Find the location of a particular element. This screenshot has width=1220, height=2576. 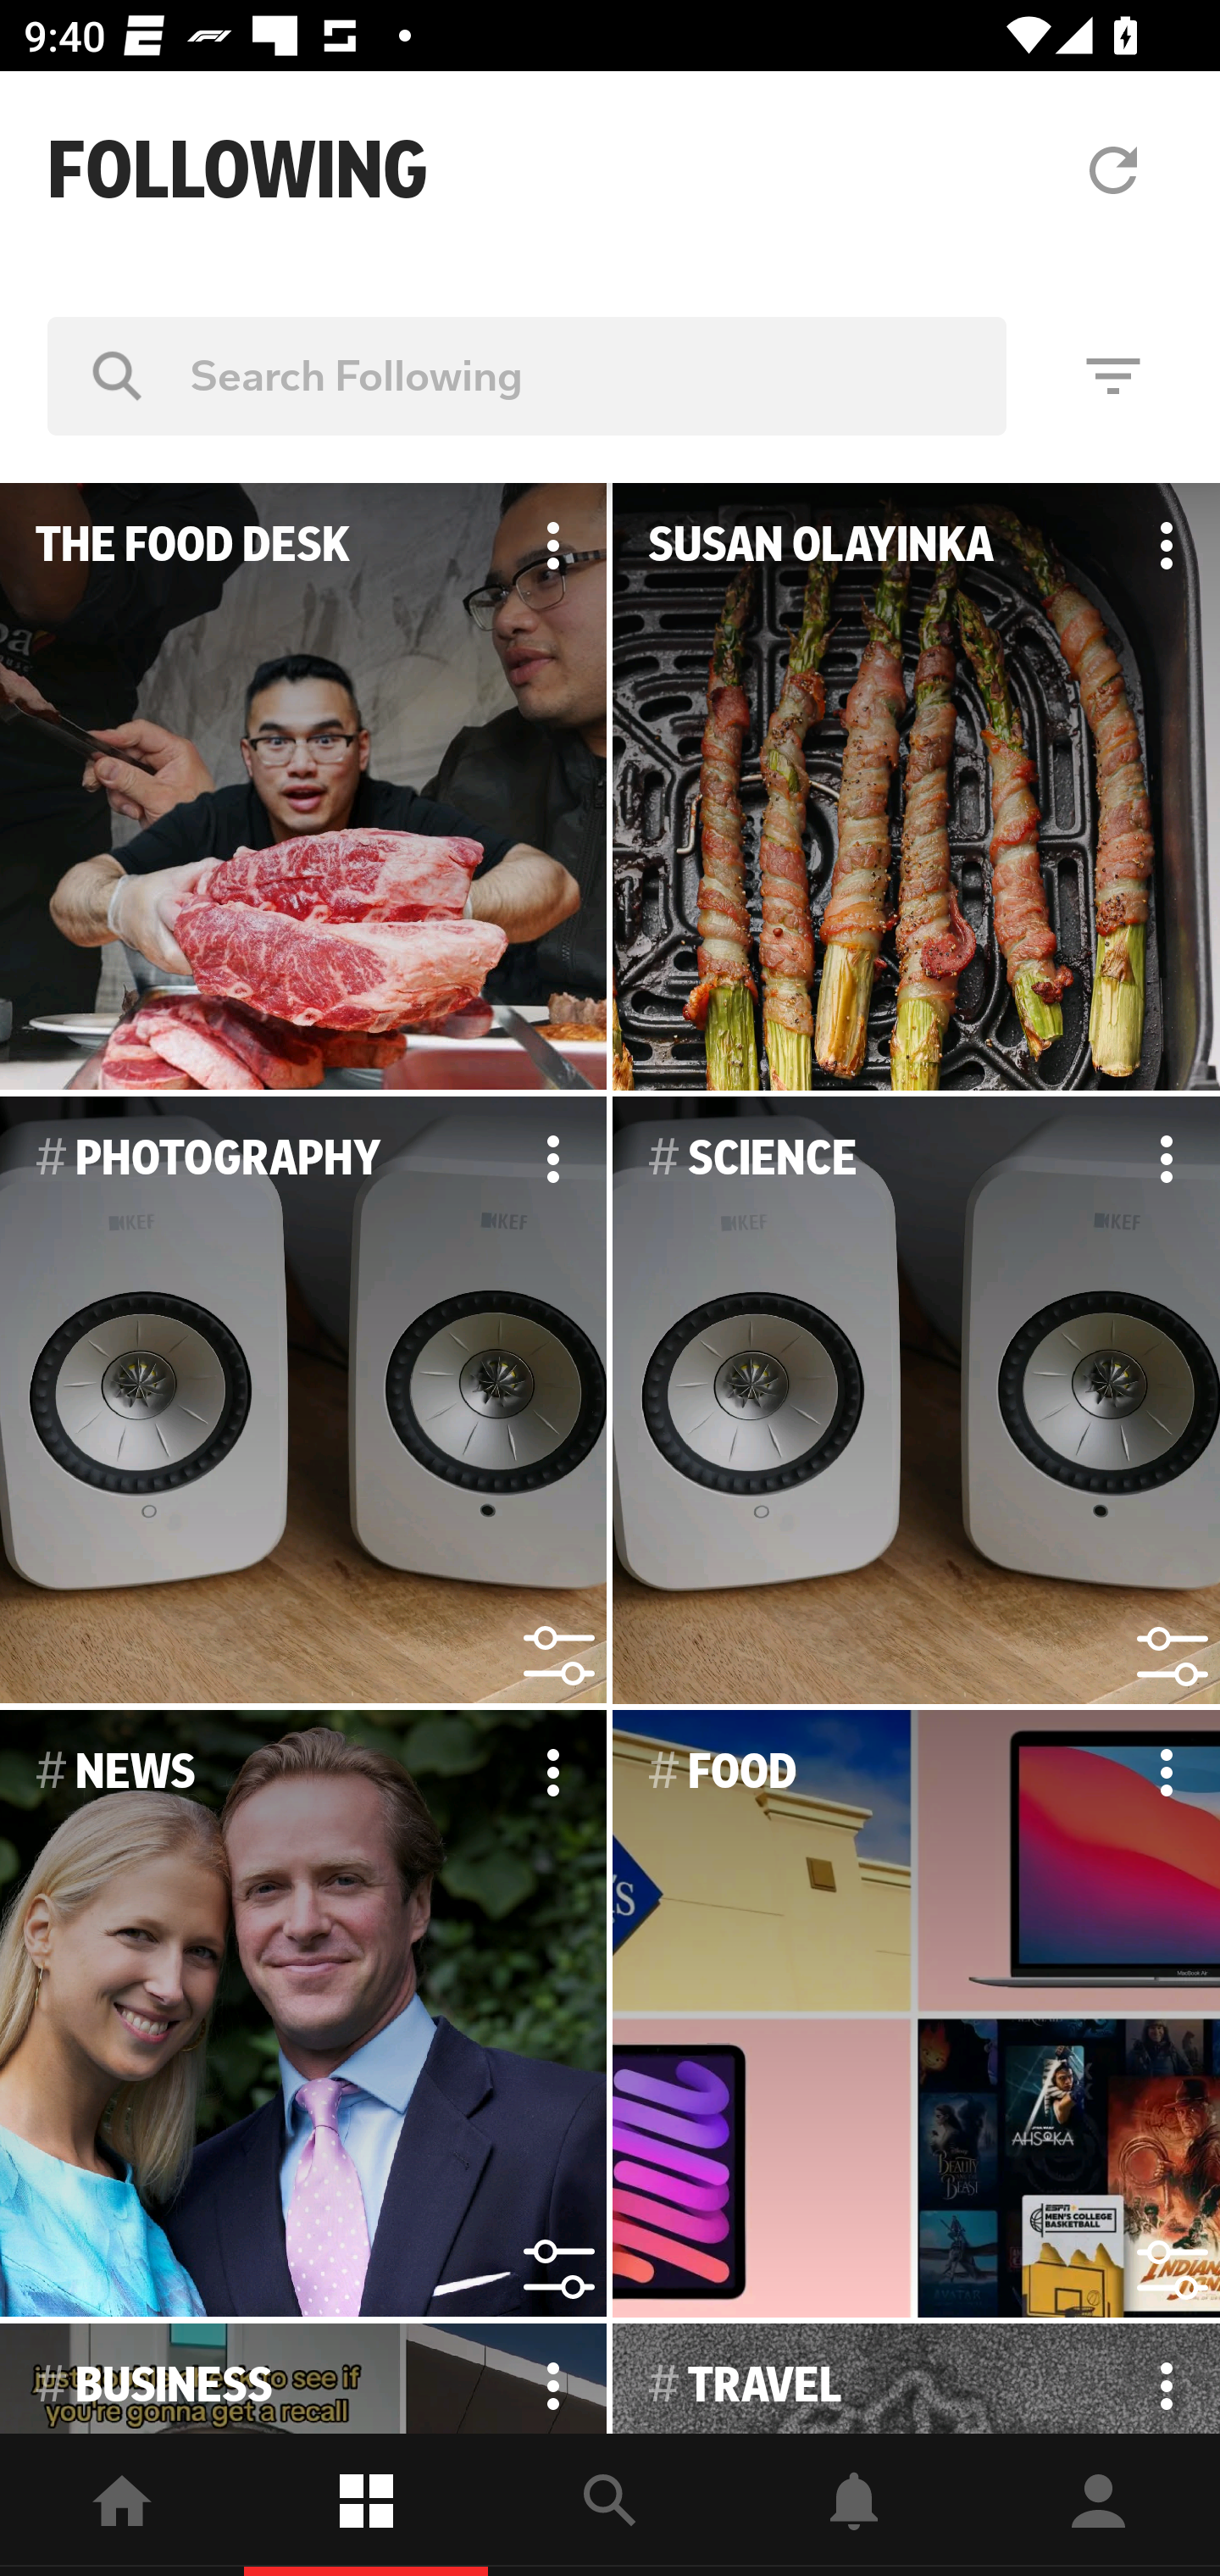

explore is located at coordinates (610, 2505).